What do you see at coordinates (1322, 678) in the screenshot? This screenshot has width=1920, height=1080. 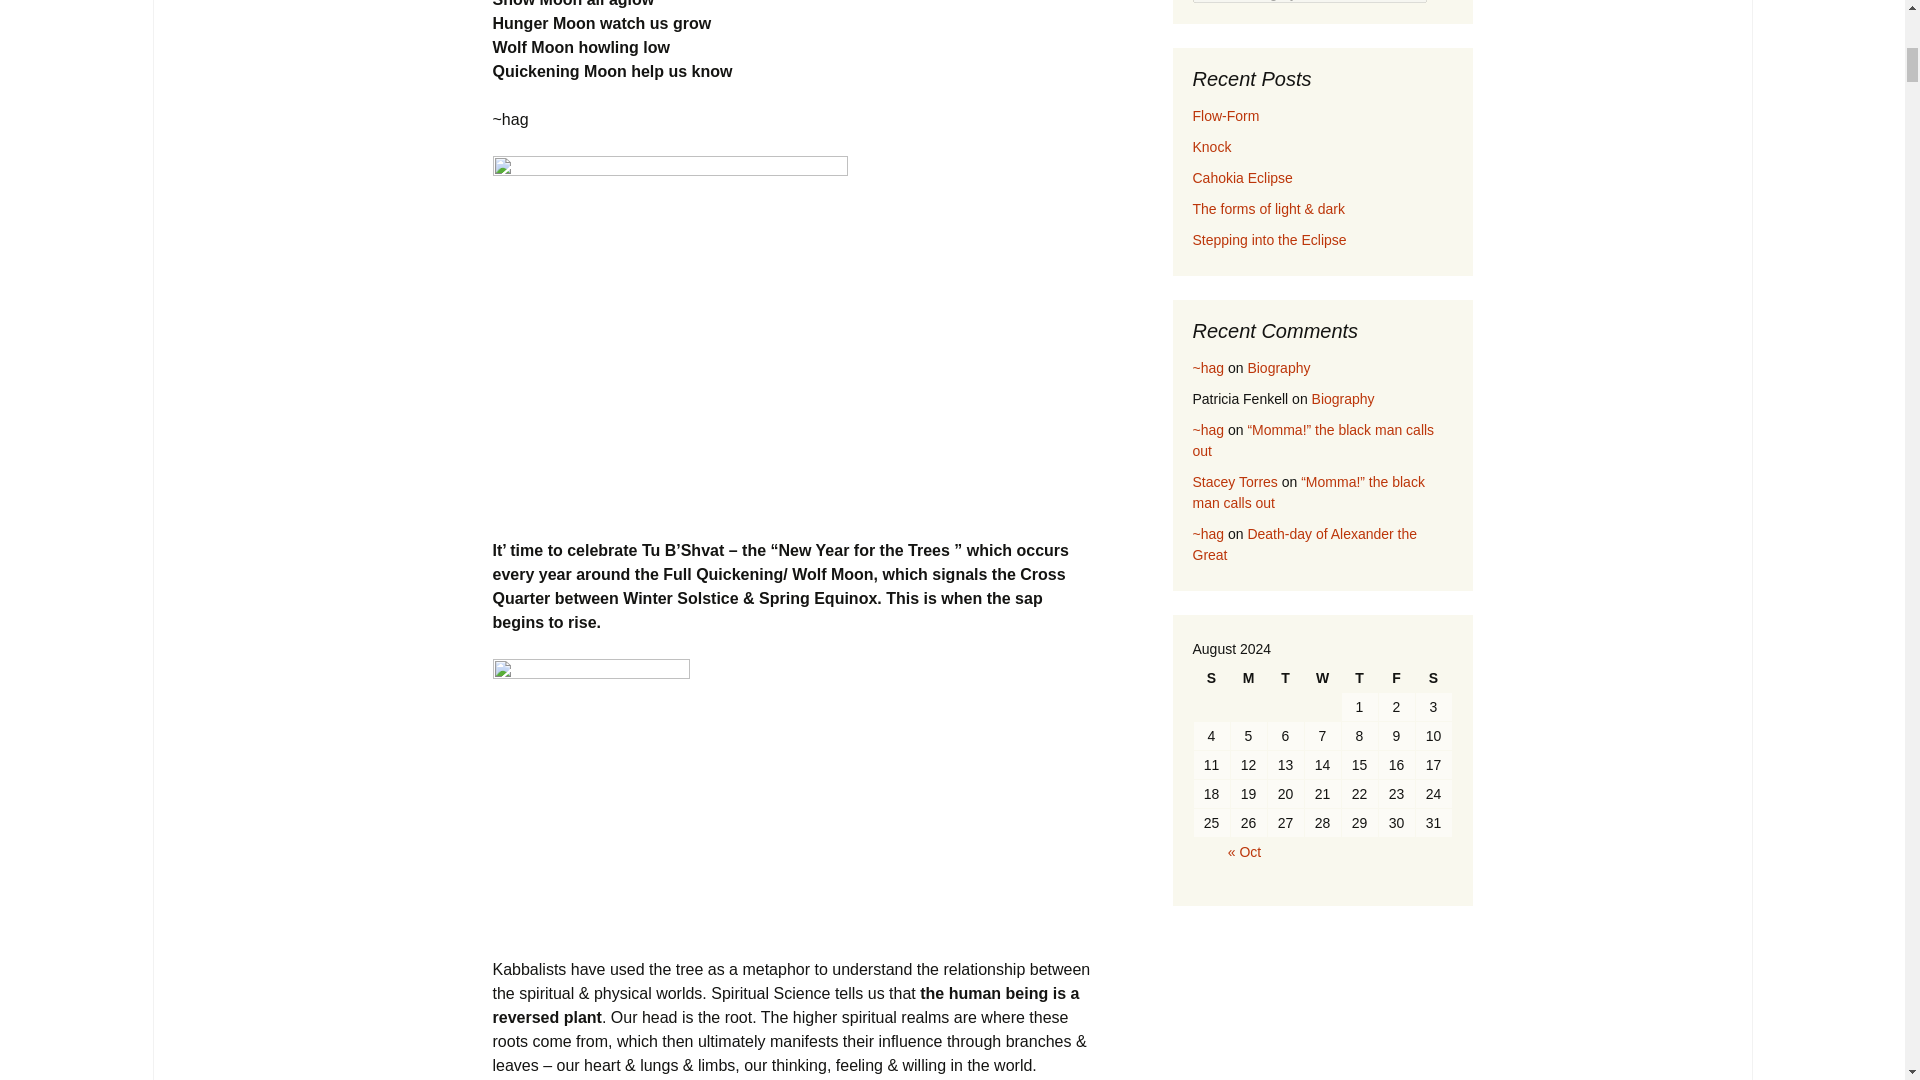 I see `Wednesday` at bounding box center [1322, 678].